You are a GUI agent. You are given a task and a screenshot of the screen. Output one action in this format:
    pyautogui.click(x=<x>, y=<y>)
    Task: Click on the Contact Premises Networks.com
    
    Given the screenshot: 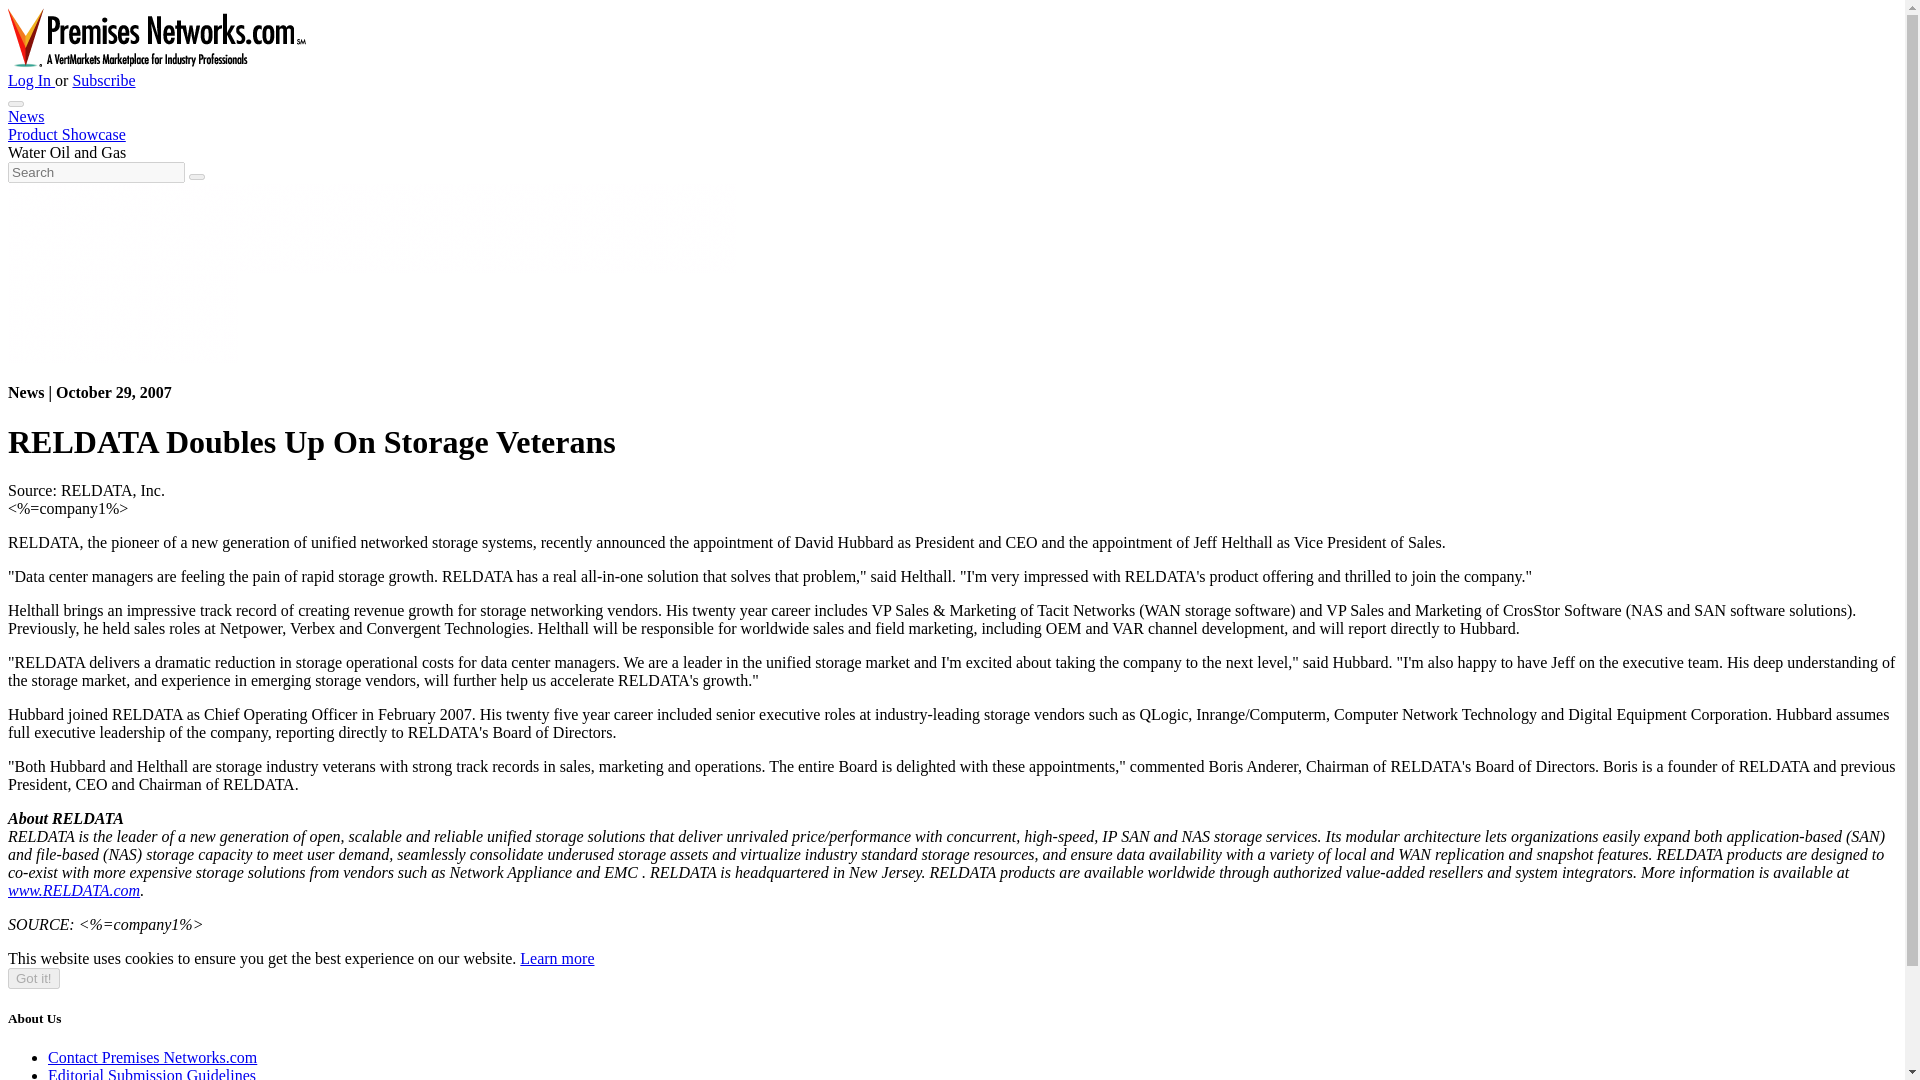 What is the action you would take?
    pyautogui.click(x=152, y=1056)
    